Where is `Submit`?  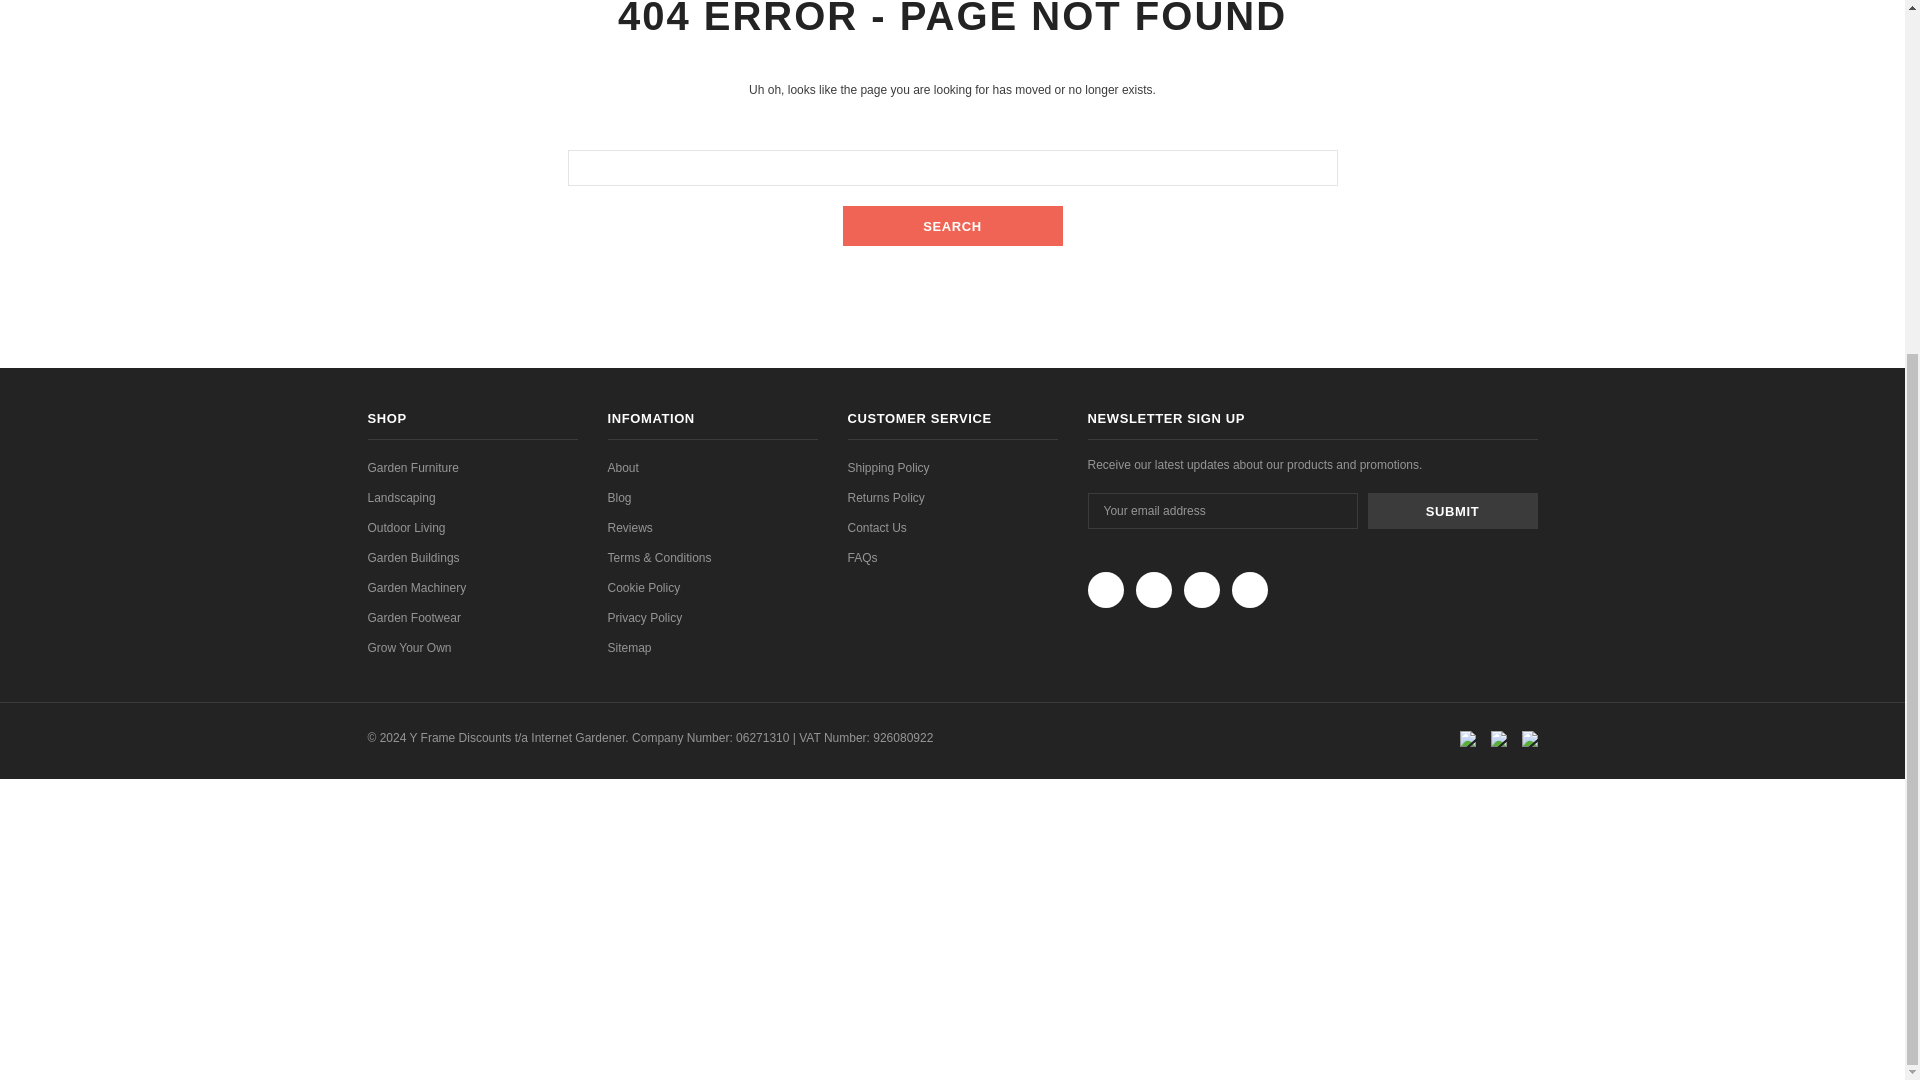
Submit is located at coordinates (1452, 510).